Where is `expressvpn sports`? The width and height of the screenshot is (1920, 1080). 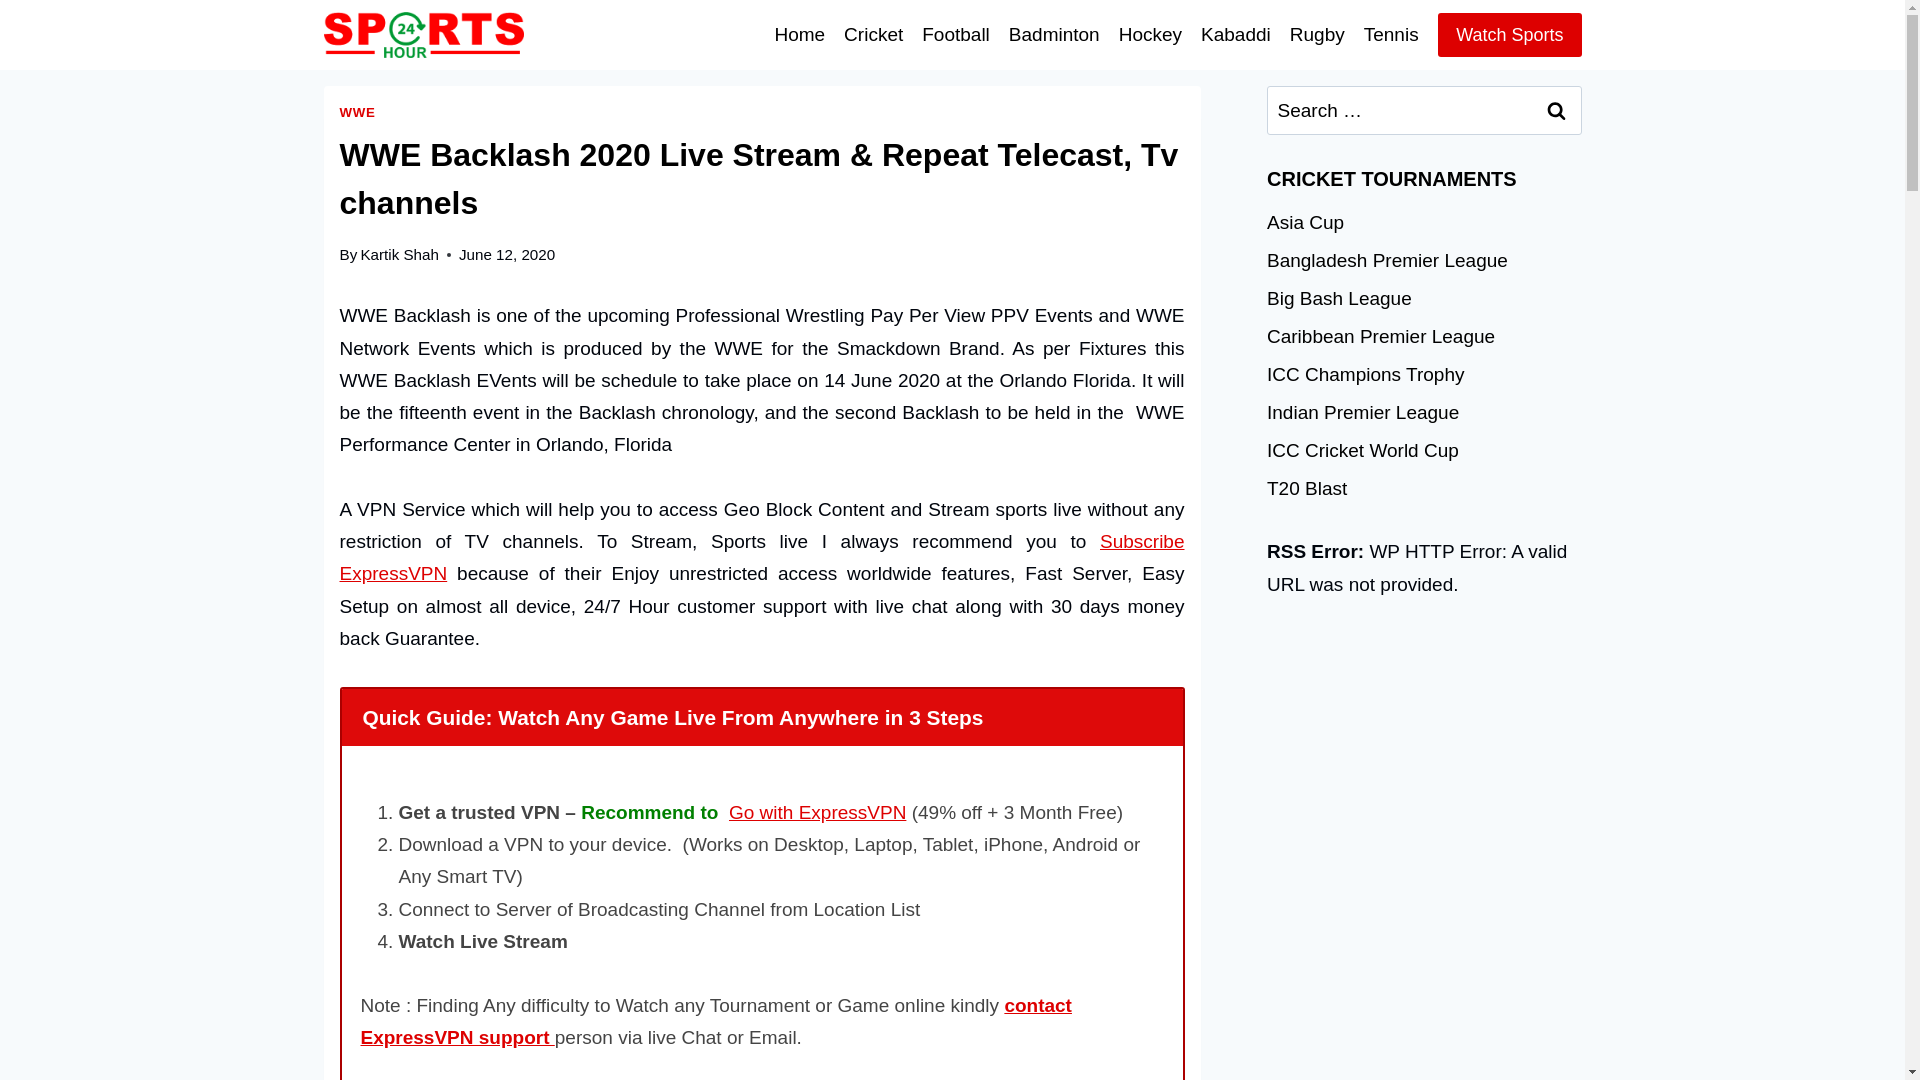 expressvpn sports is located at coordinates (1509, 34).